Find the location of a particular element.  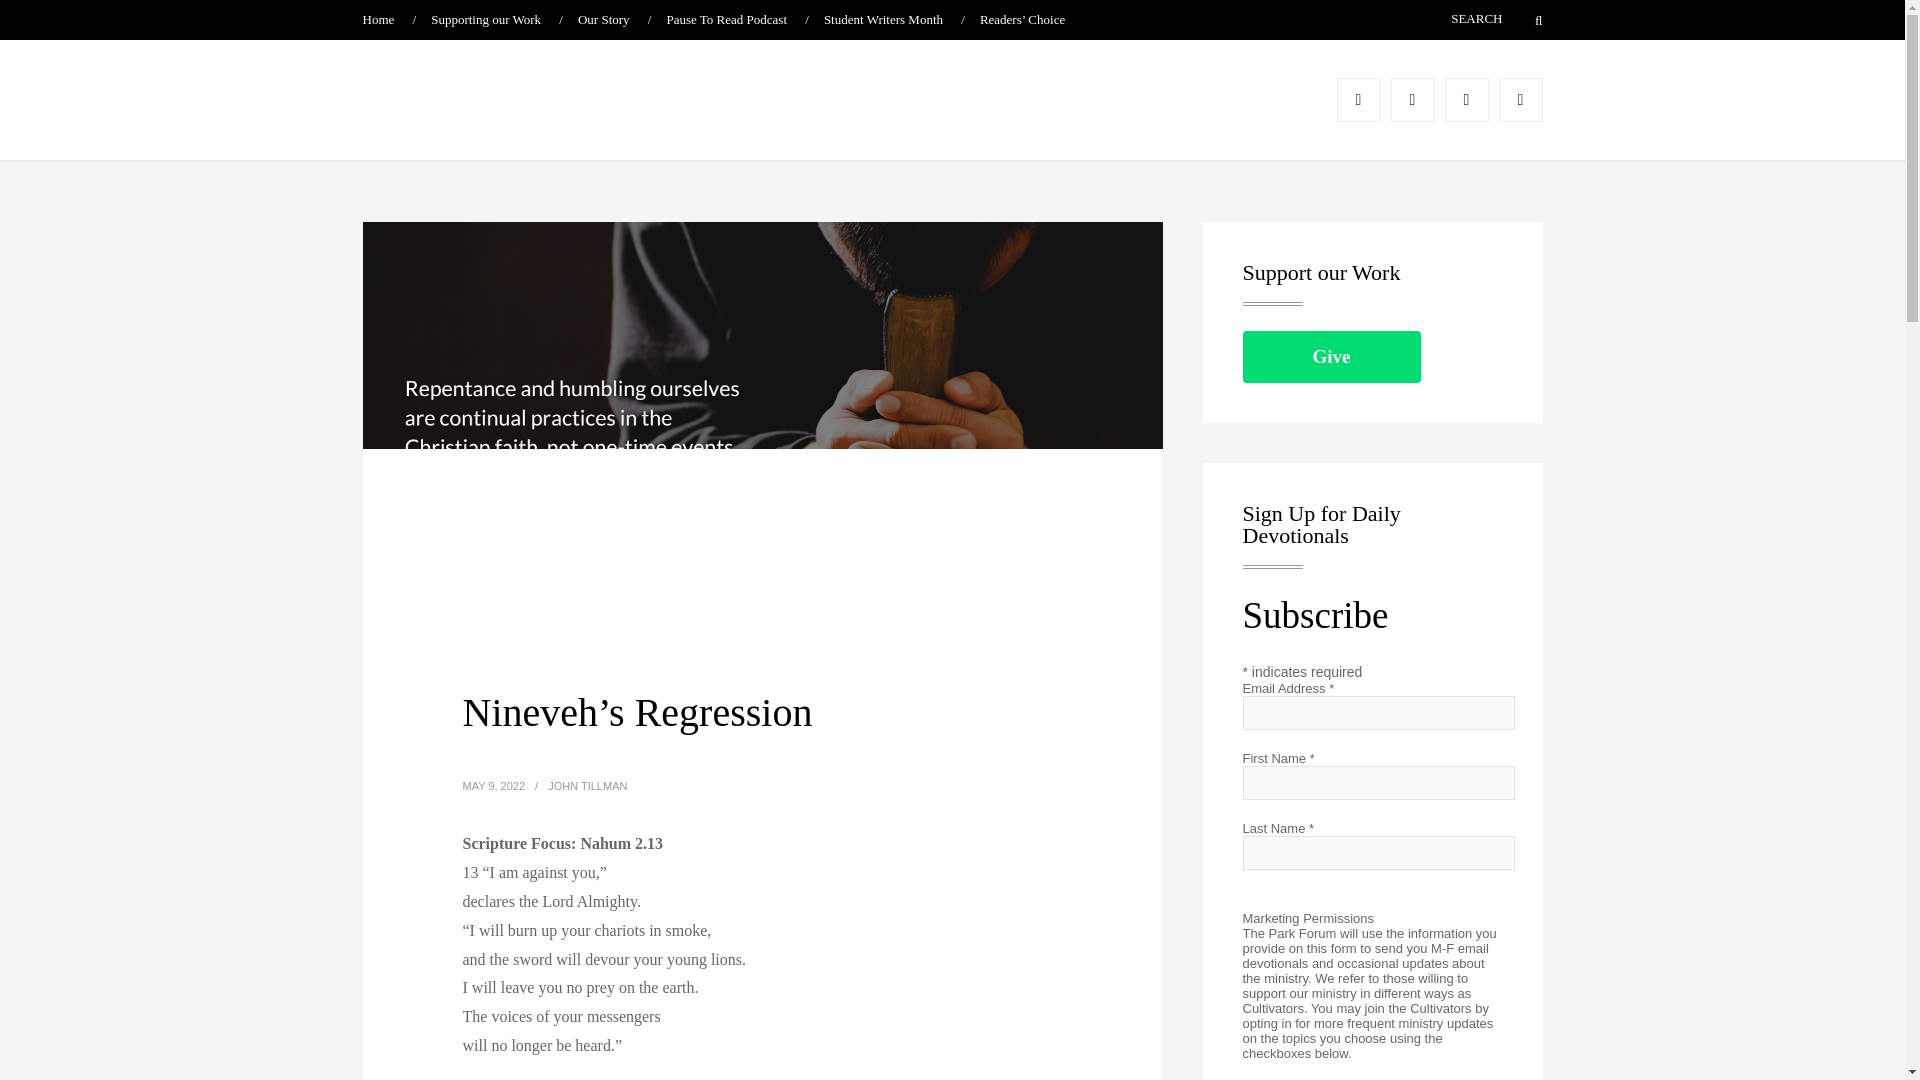

Our Story is located at coordinates (603, 19).